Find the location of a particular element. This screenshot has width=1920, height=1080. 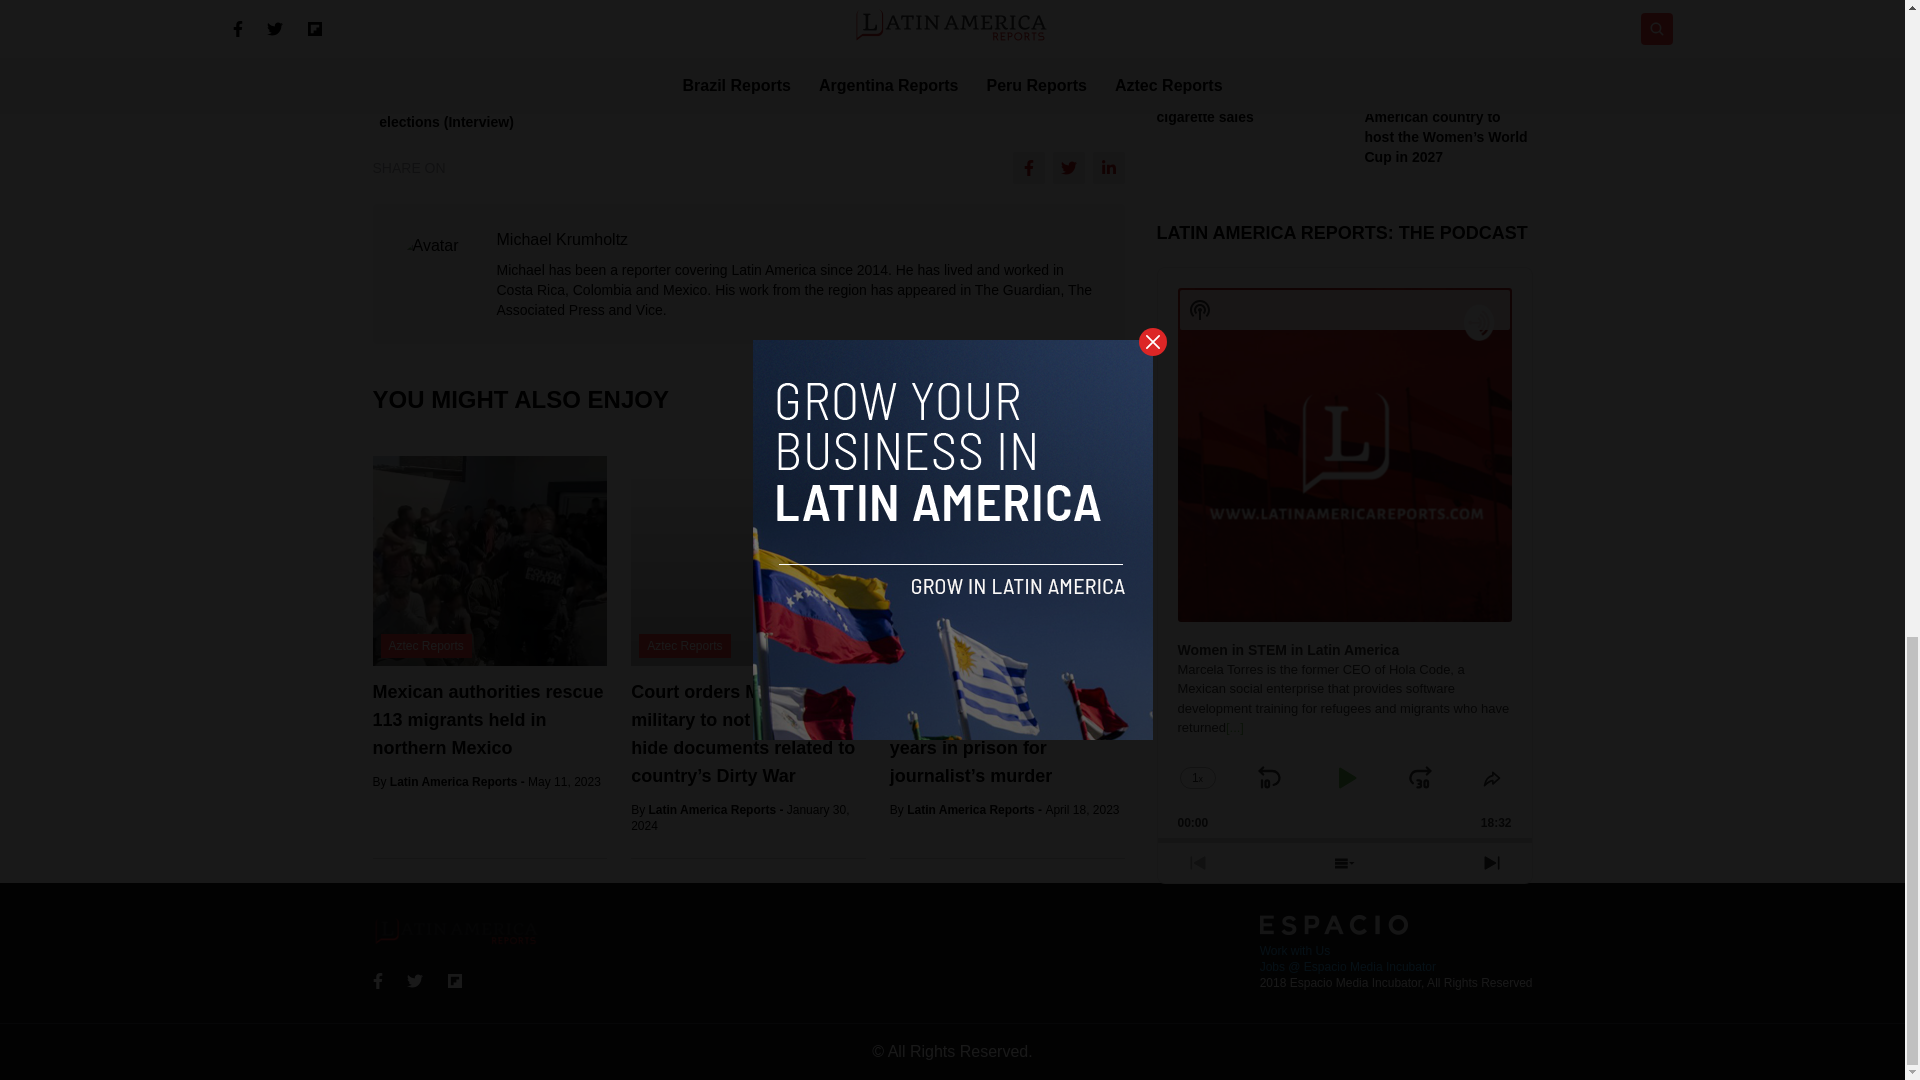

Latin America Reports - is located at coordinates (716, 810).